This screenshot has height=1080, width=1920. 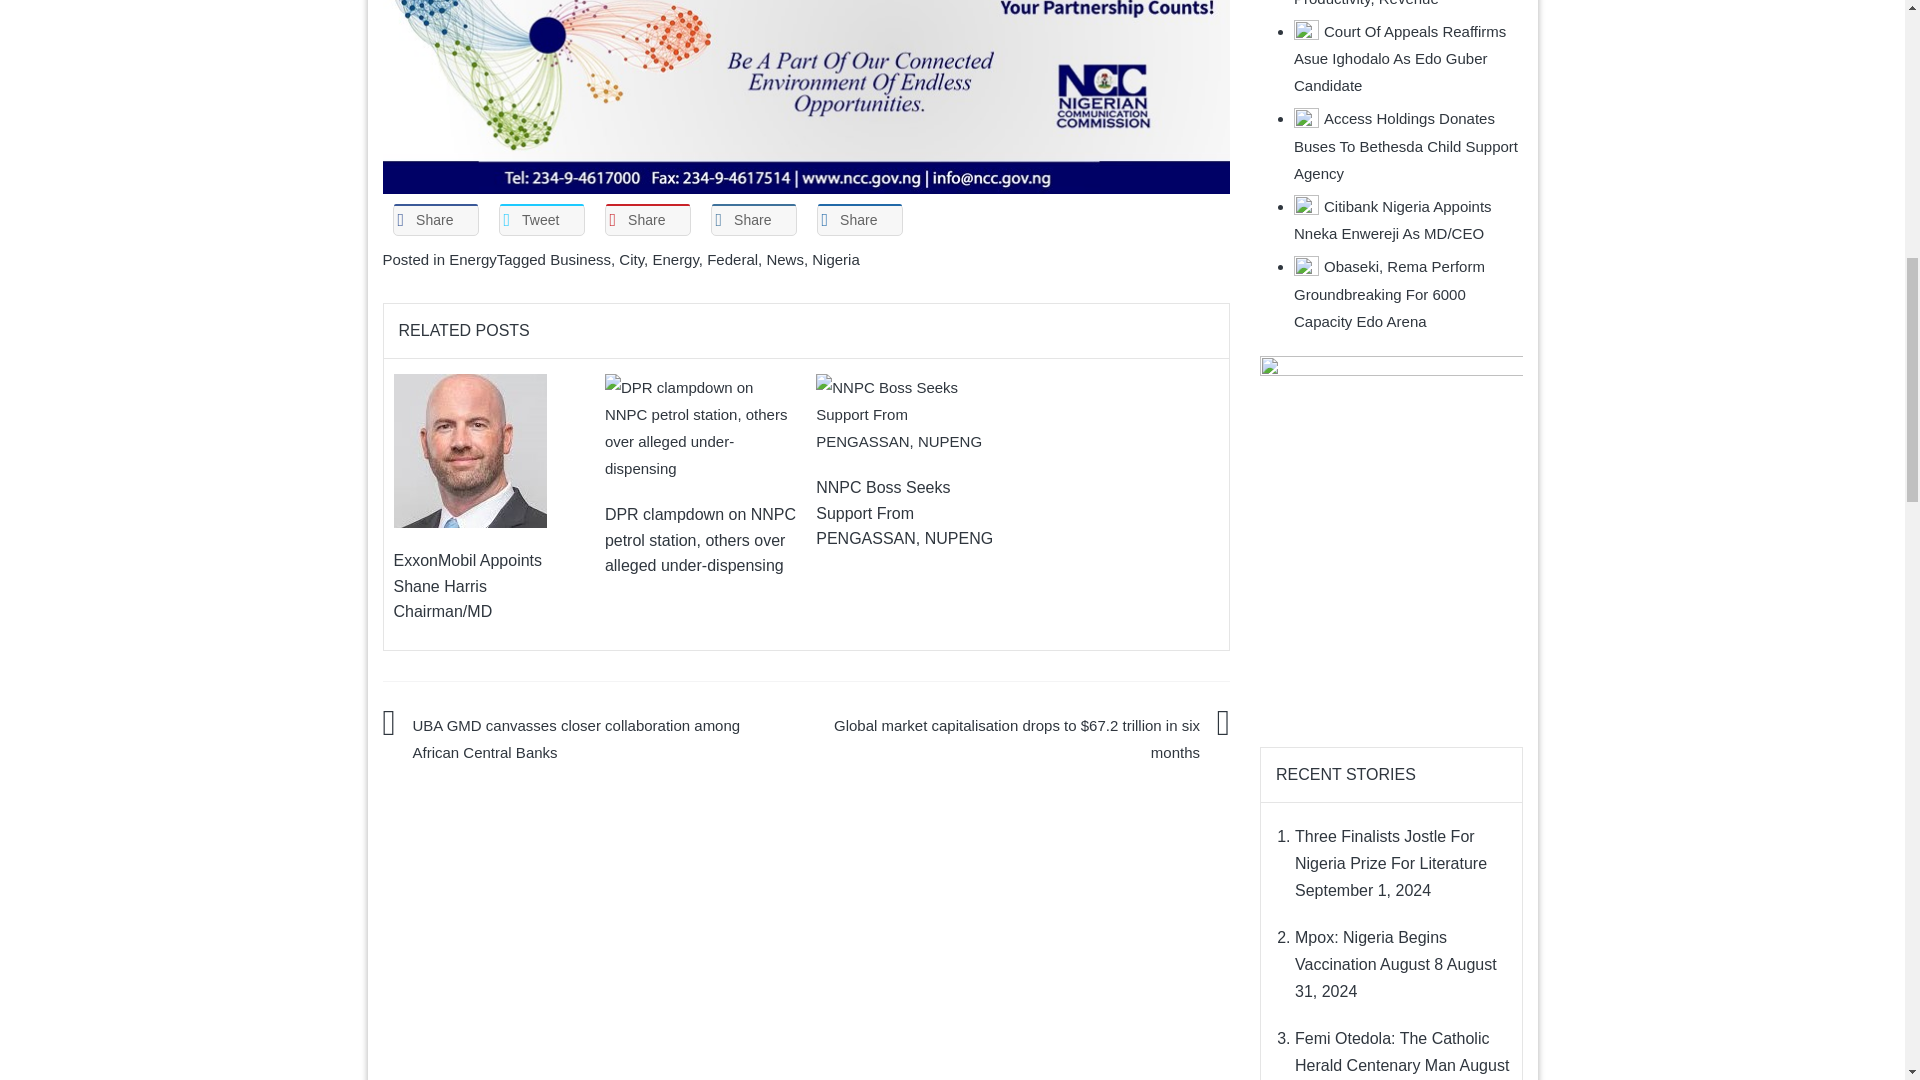 What do you see at coordinates (646, 220) in the screenshot?
I see `Share on Pinterest` at bounding box center [646, 220].